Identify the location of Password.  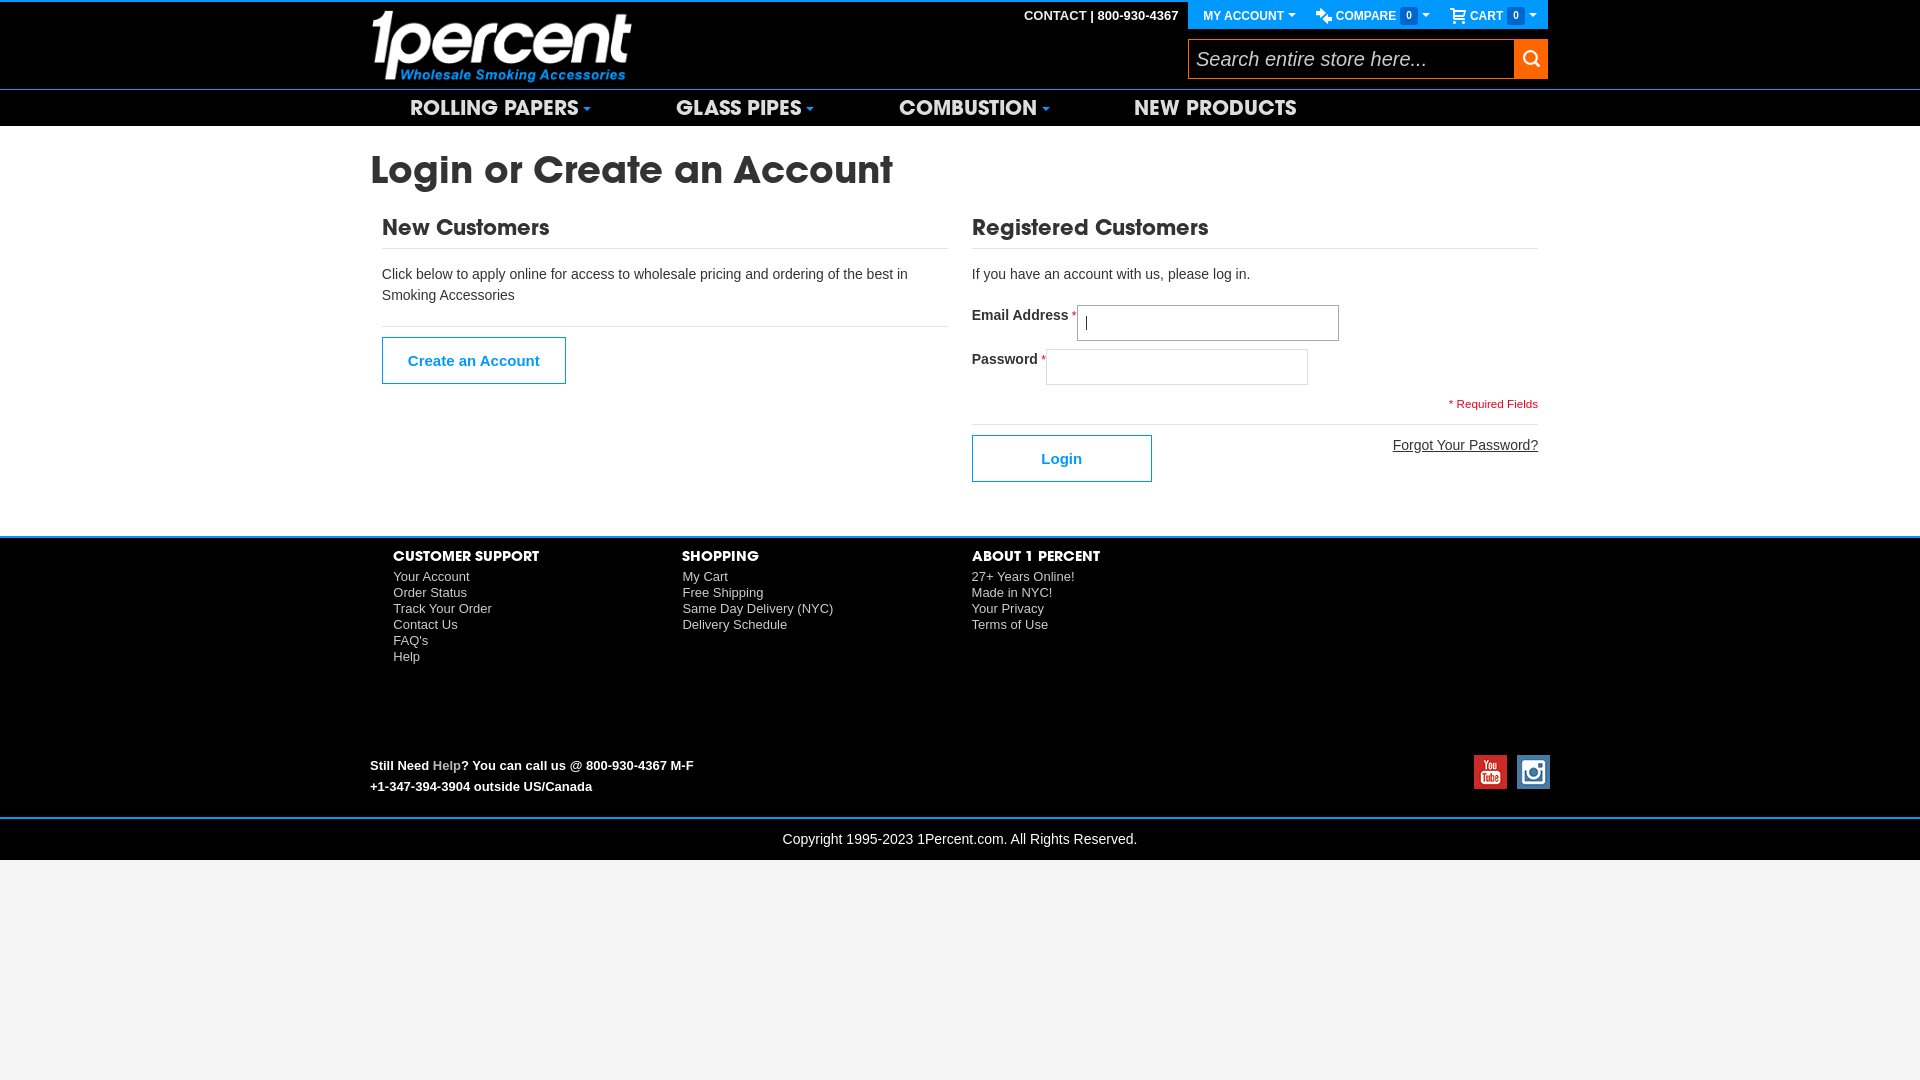
(1177, 366).